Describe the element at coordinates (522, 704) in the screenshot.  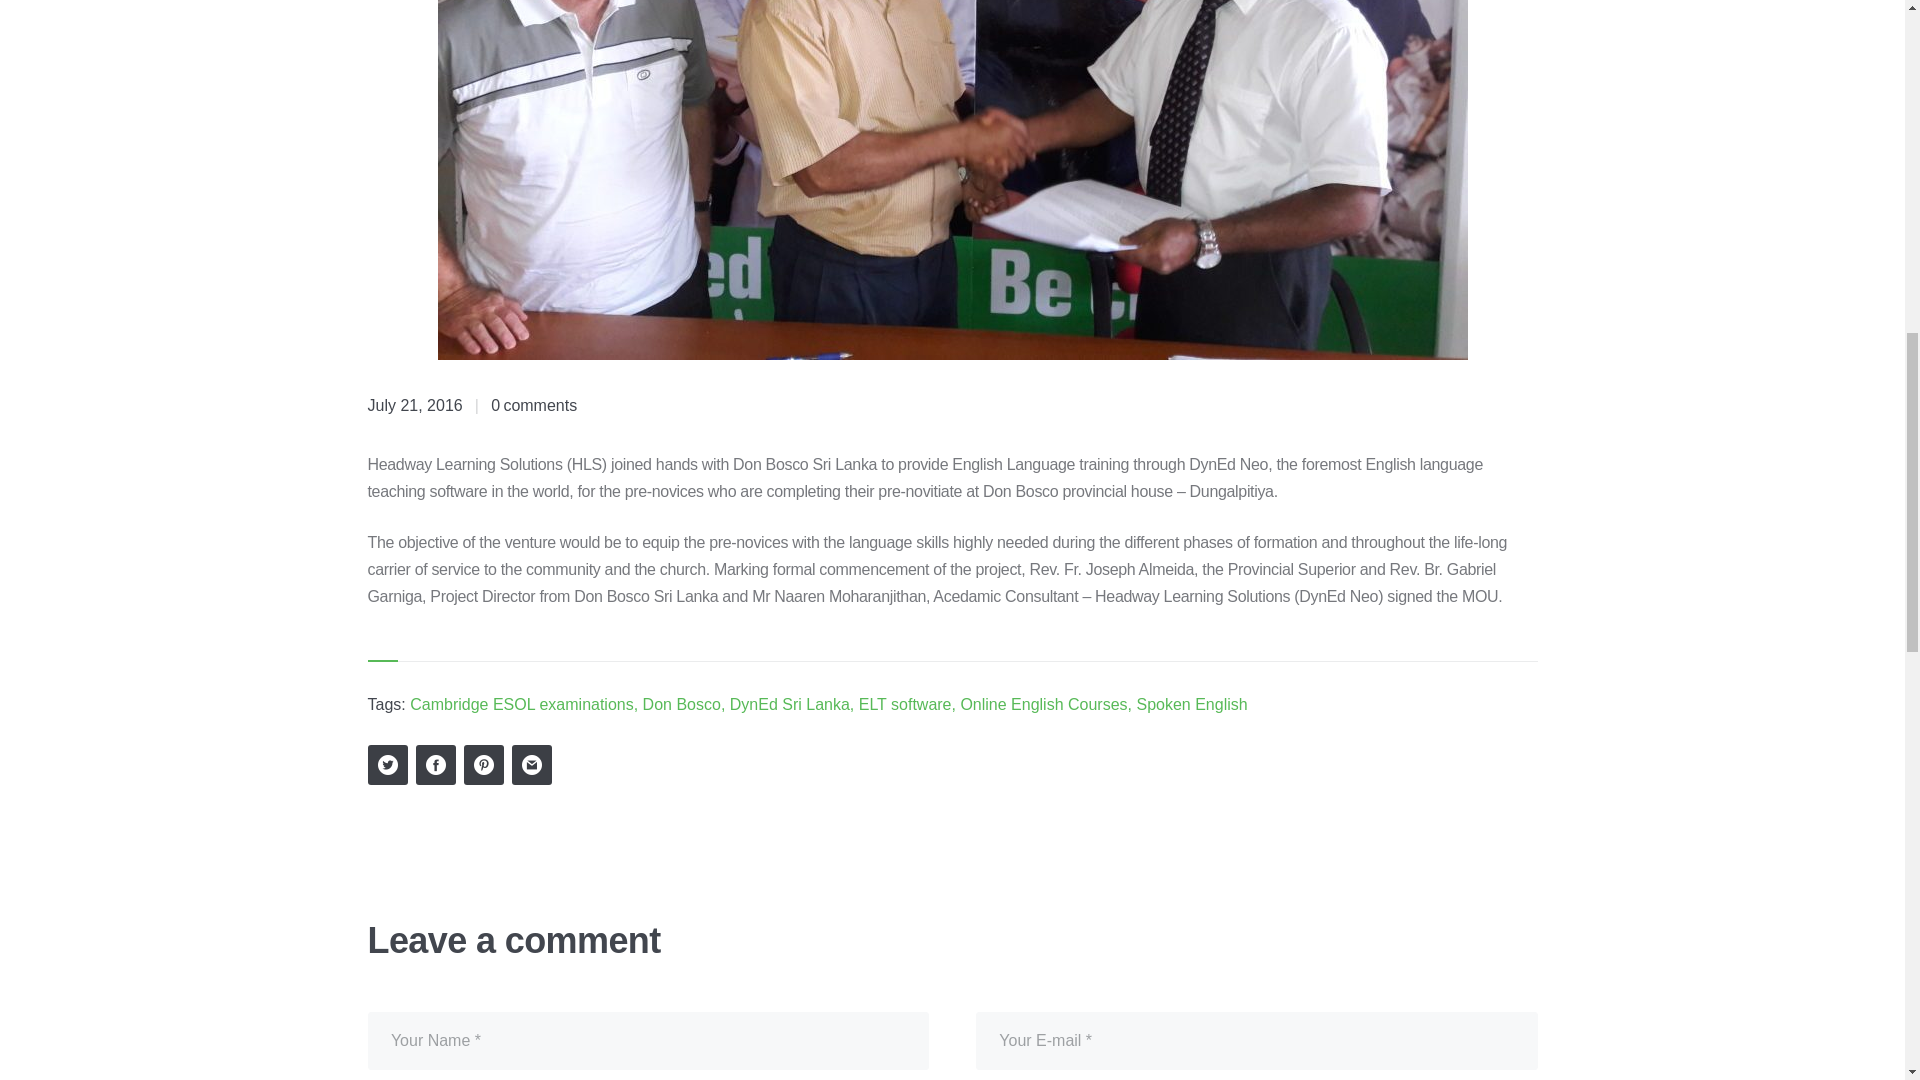
I see `Cambridge ESOL examinations` at that location.